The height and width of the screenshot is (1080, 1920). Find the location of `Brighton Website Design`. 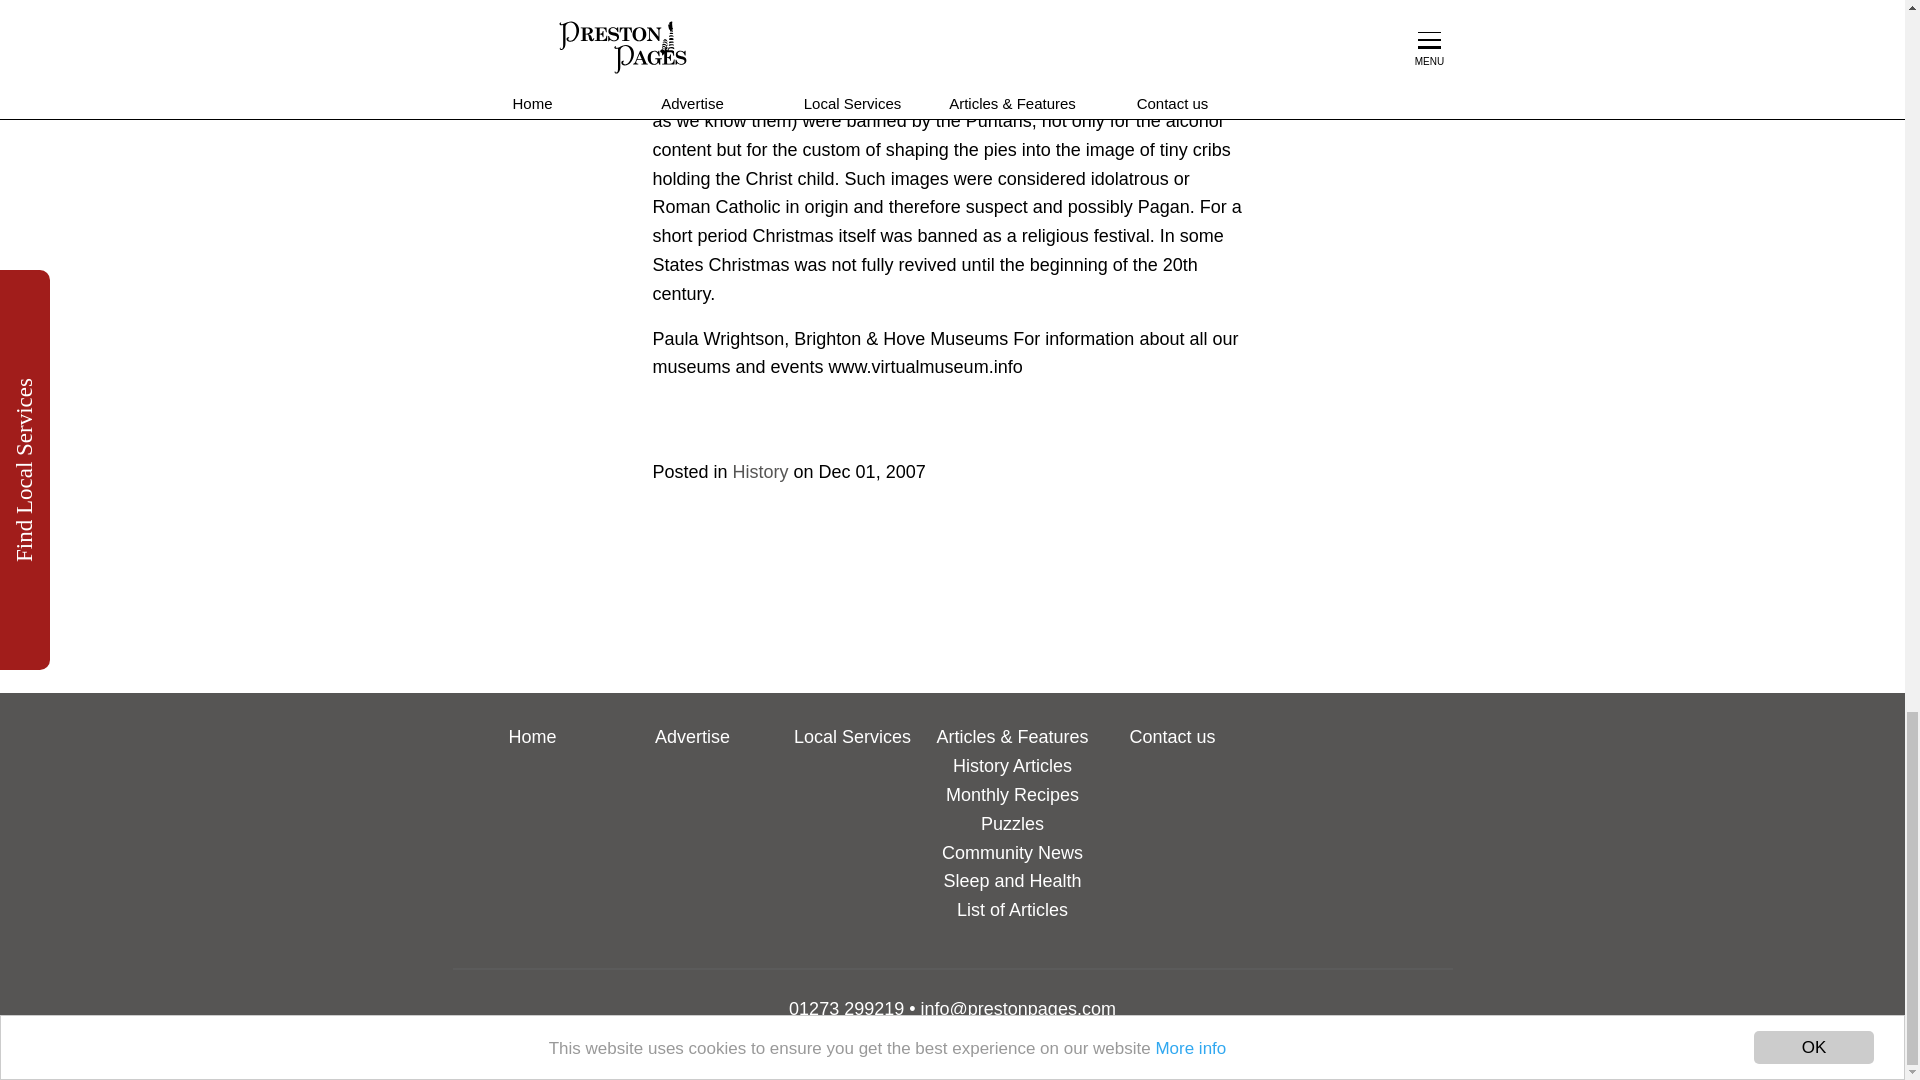

Brighton Website Design is located at coordinates (1010, 1052).